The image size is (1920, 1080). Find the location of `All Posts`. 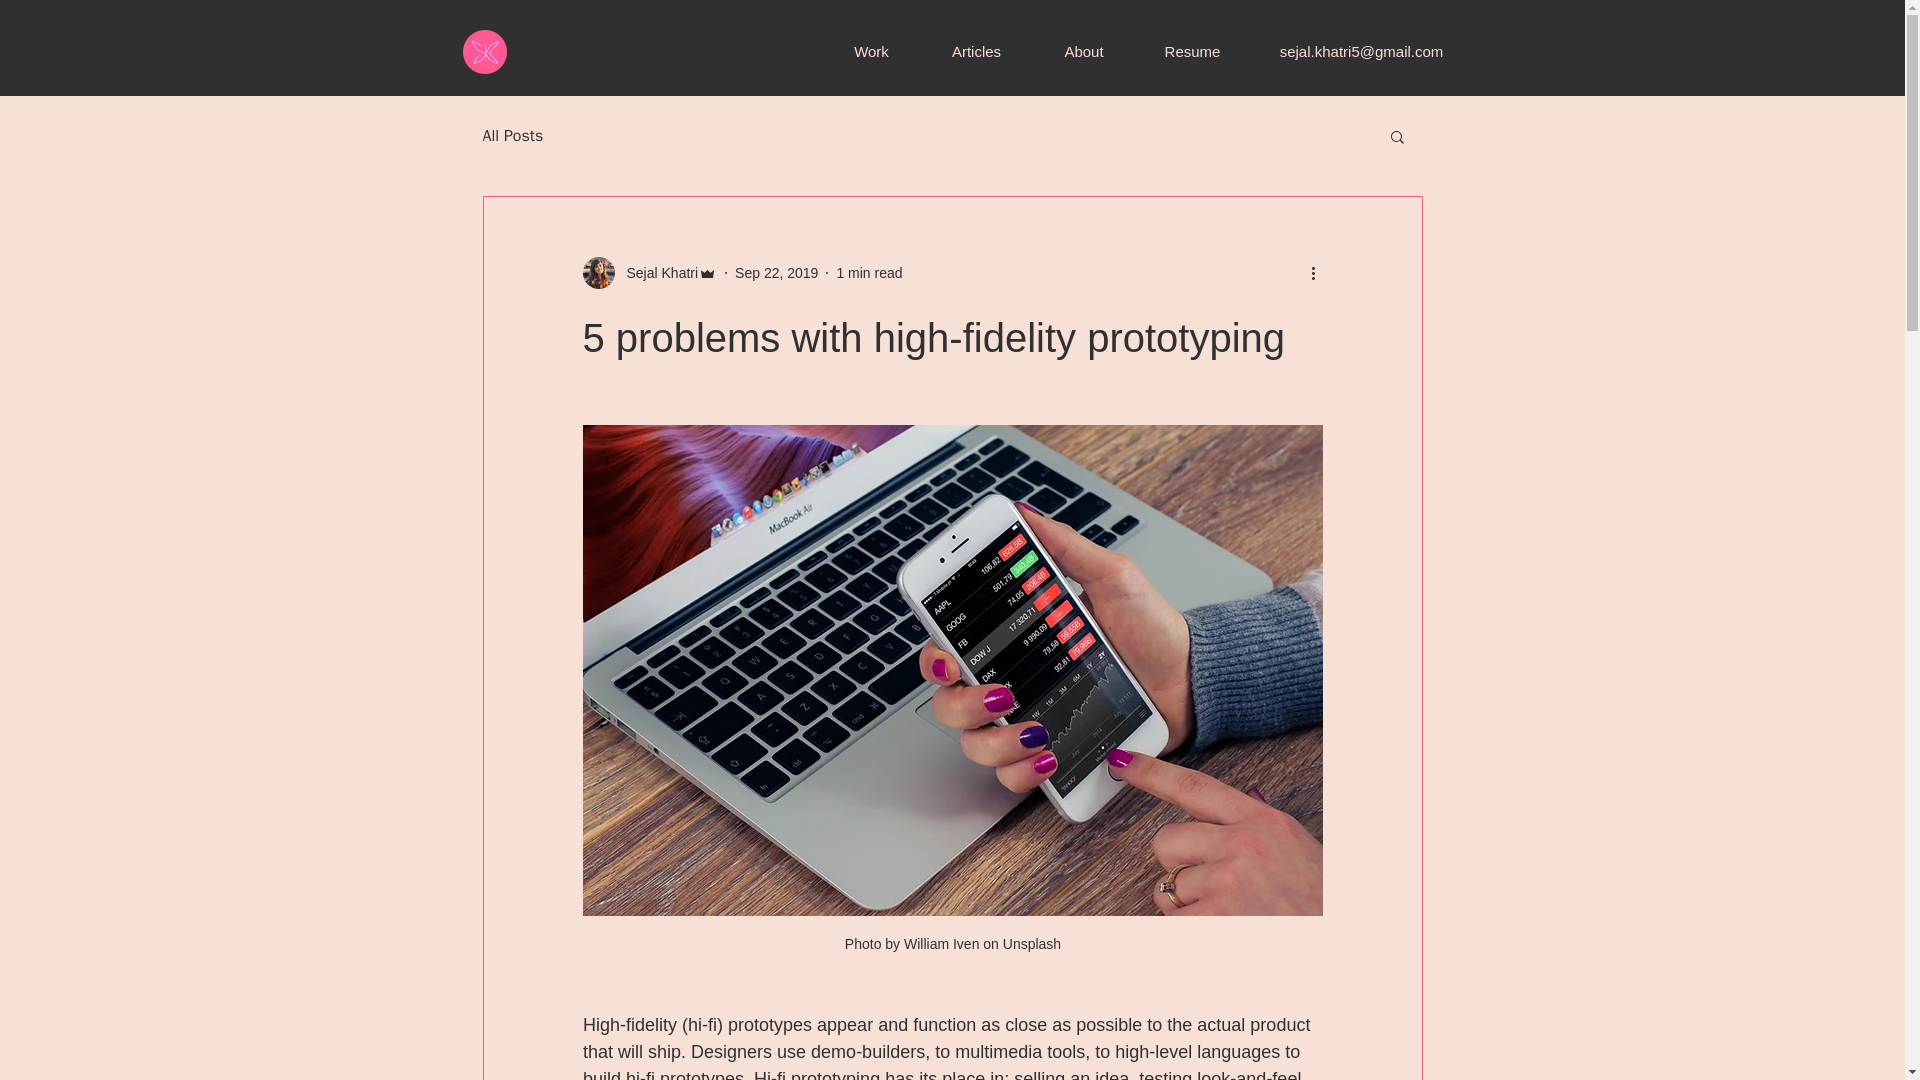

All Posts is located at coordinates (512, 136).